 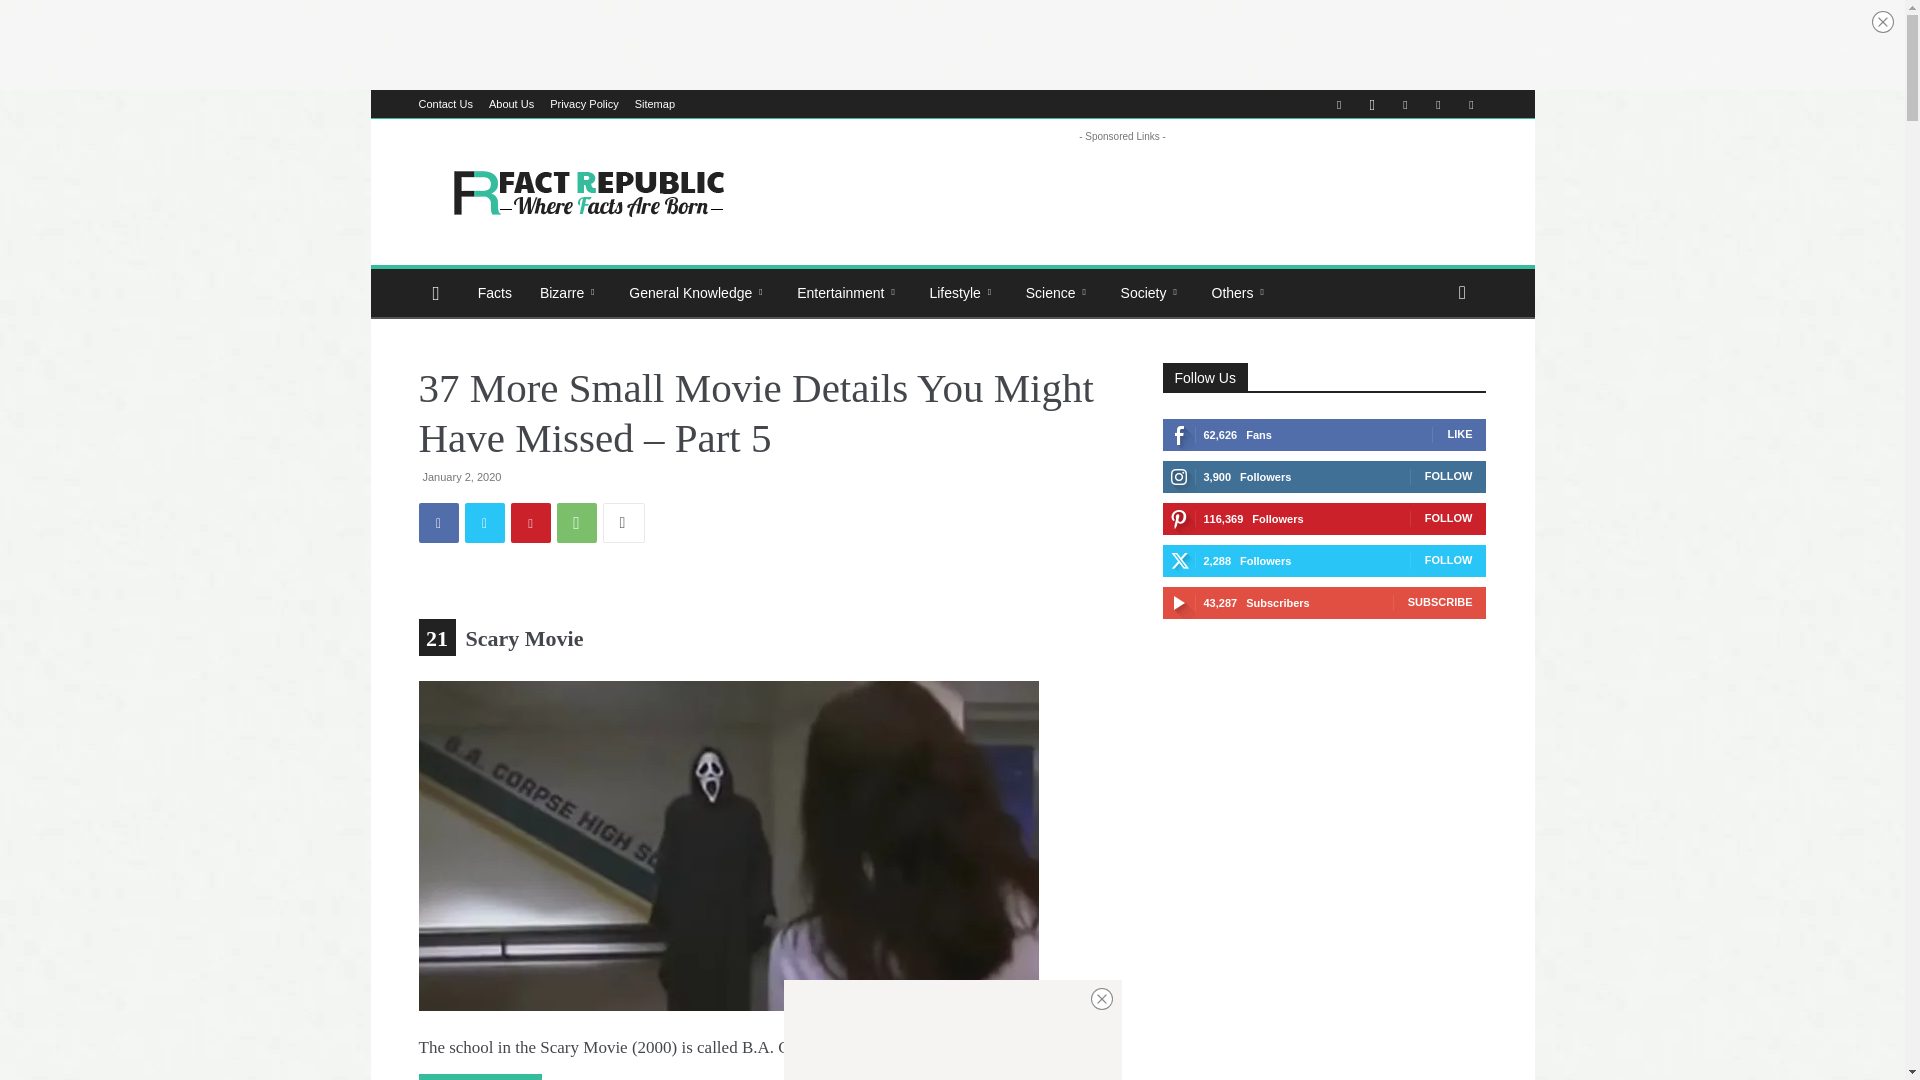 I want to click on Pinterest, so click(x=1405, y=103).